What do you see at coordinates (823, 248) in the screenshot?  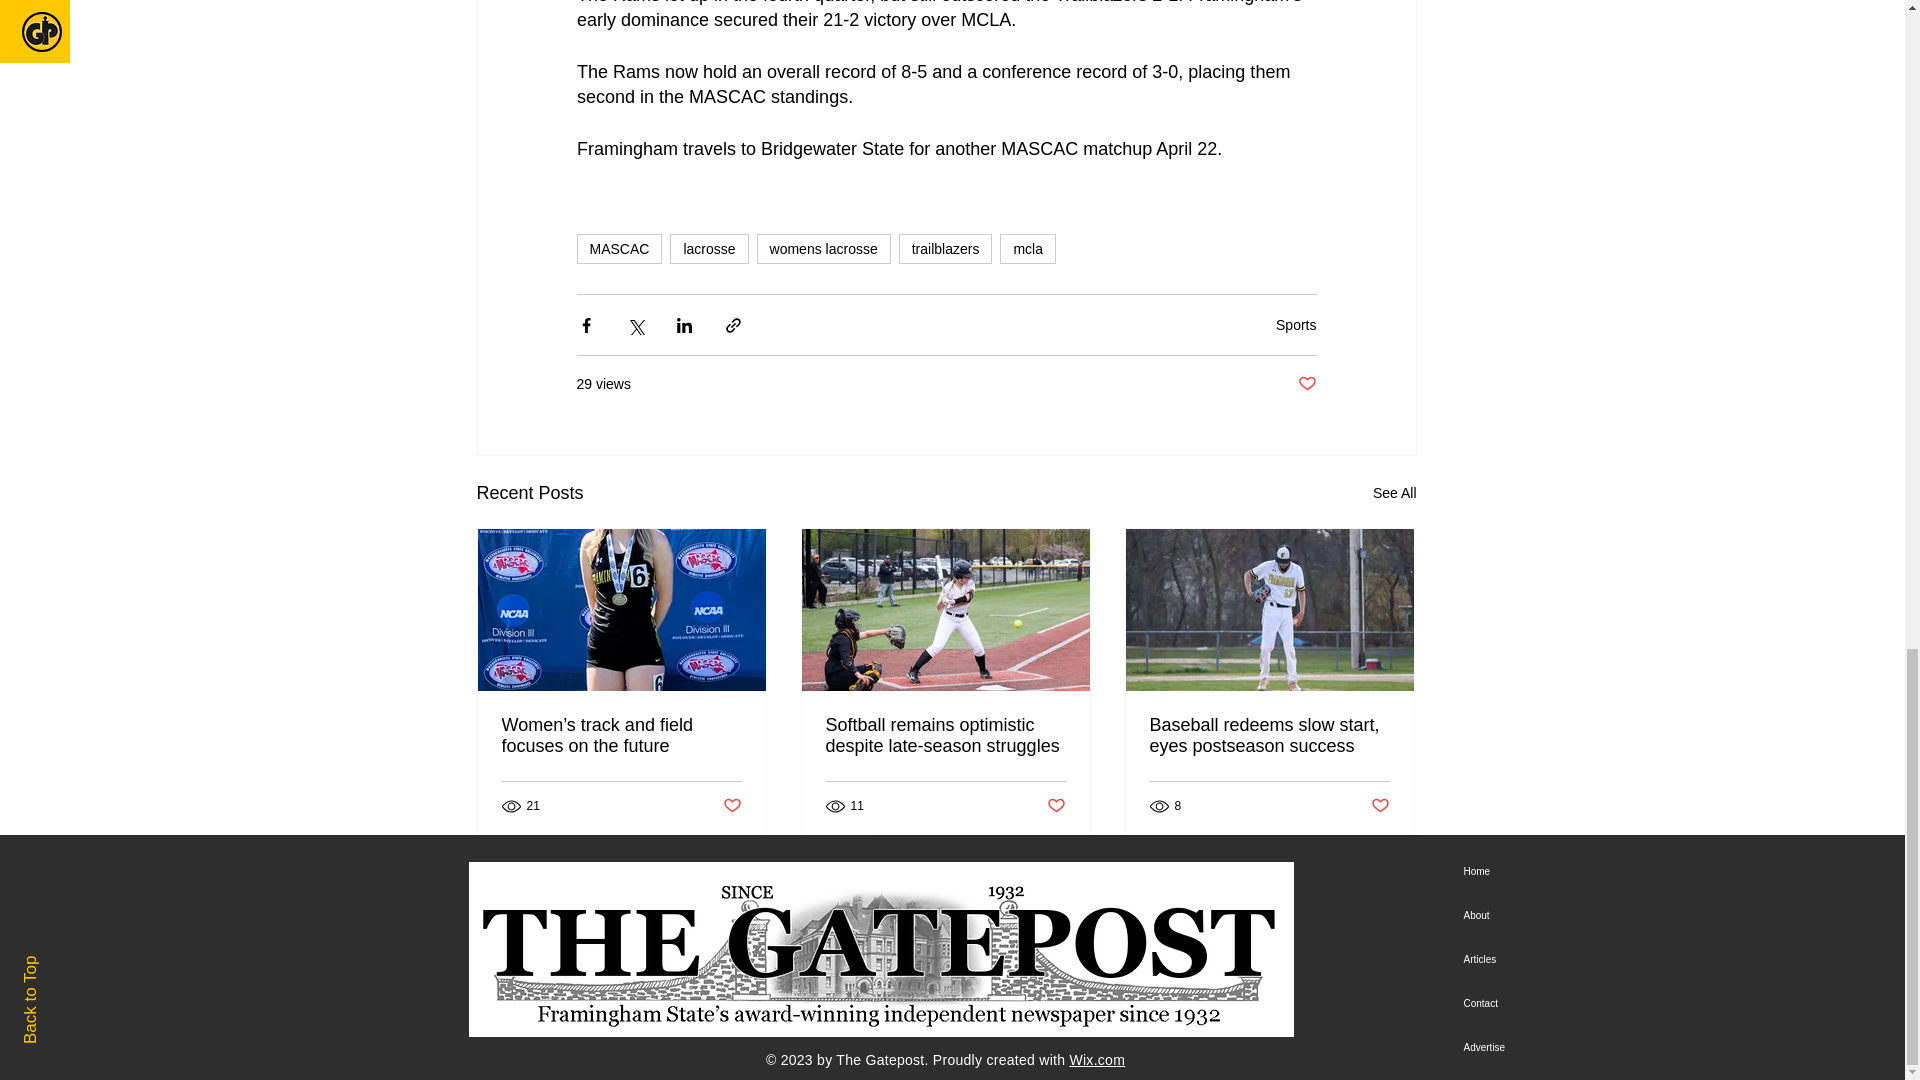 I see `womens lacrosse` at bounding box center [823, 248].